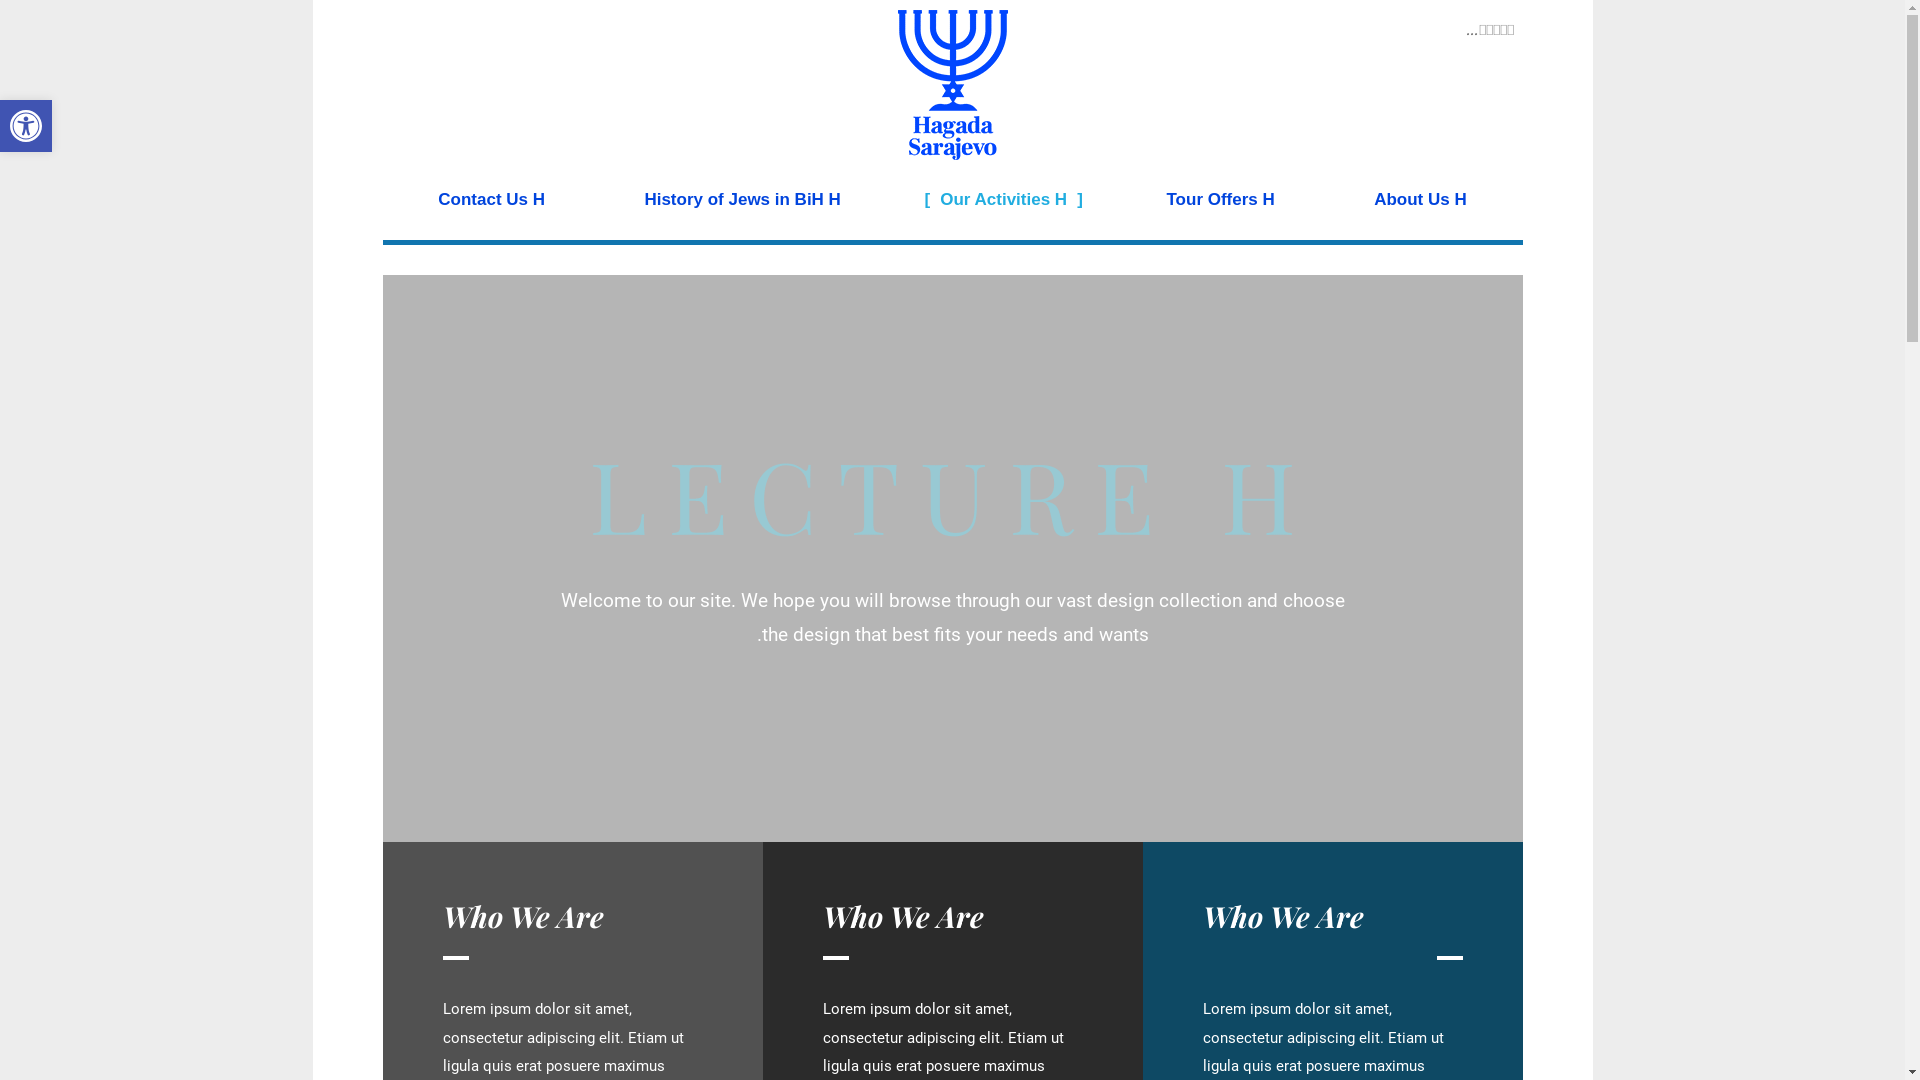 The height and width of the screenshot is (1080, 1920). Describe the element at coordinates (1004, 200) in the screenshot. I see `Our Activities H` at that location.